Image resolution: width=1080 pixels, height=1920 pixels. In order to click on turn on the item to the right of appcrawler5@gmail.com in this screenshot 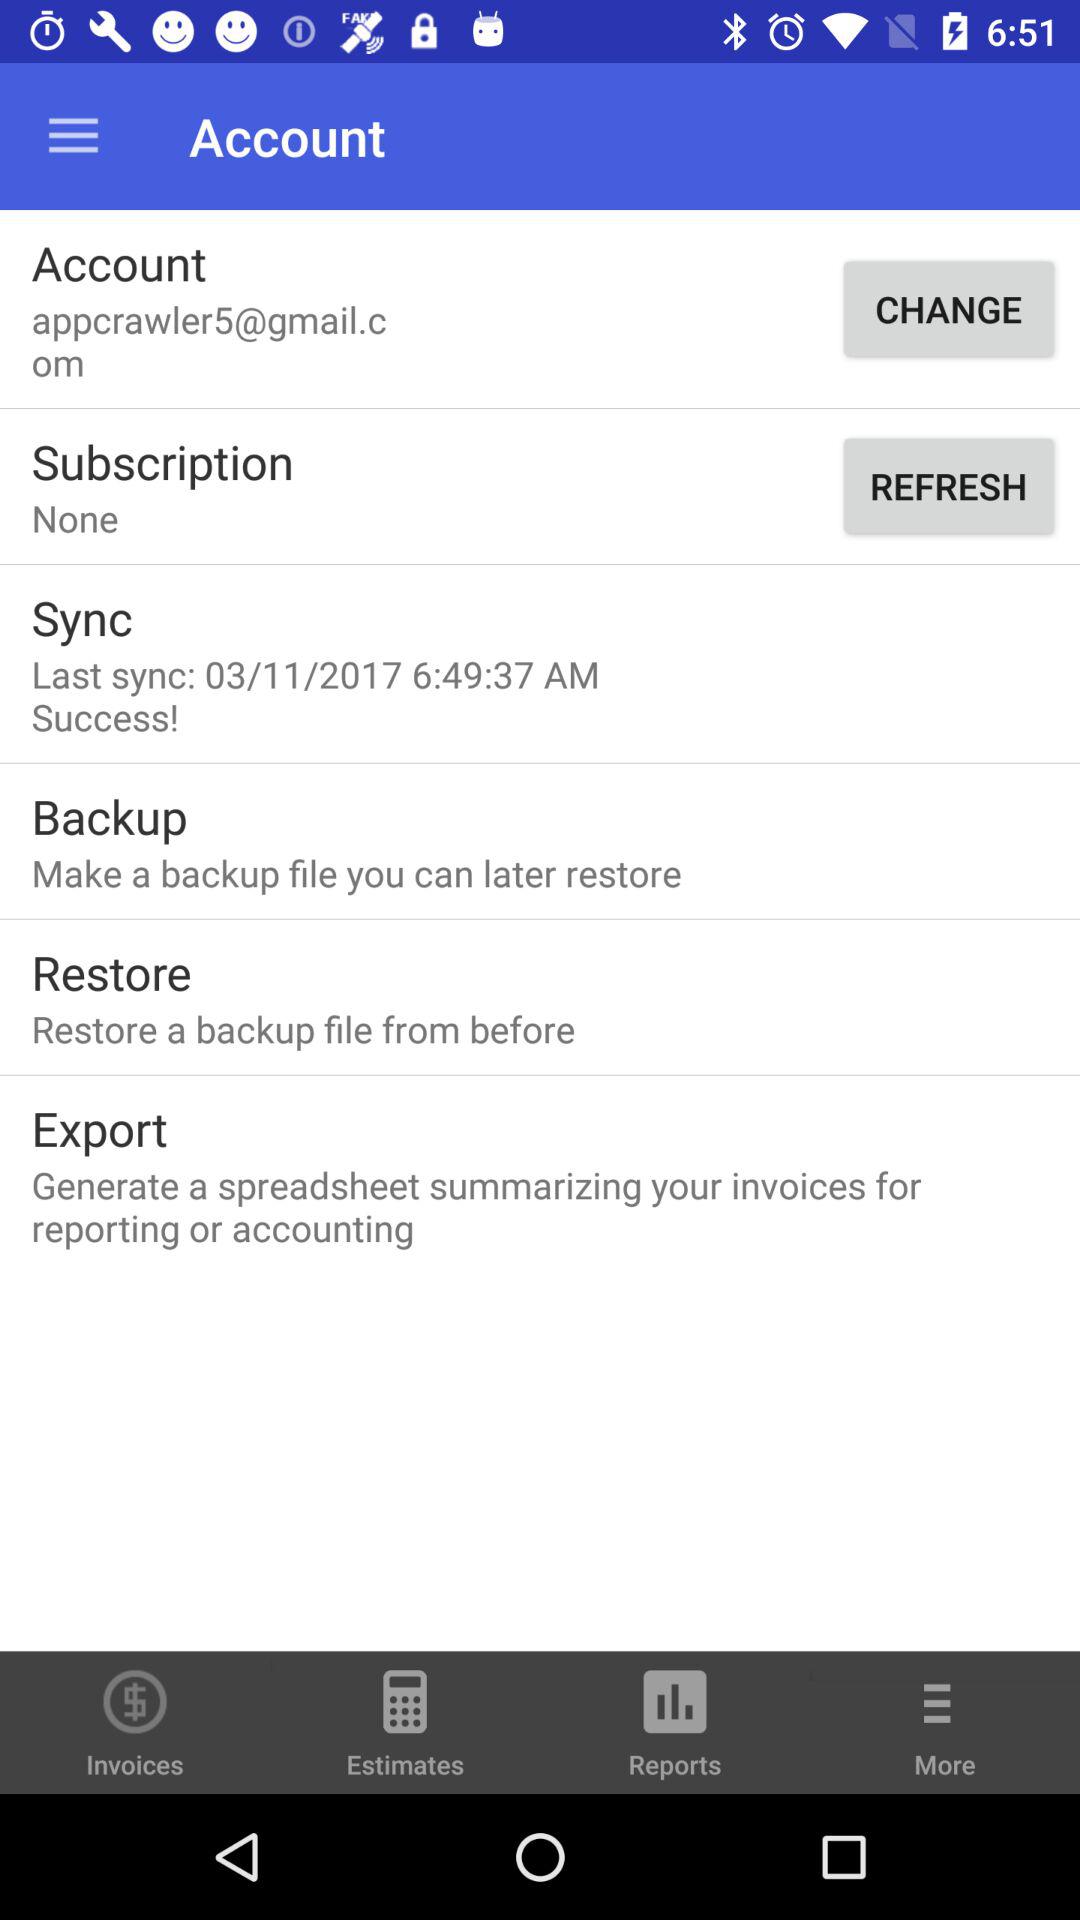, I will do `click(948, 308)`.